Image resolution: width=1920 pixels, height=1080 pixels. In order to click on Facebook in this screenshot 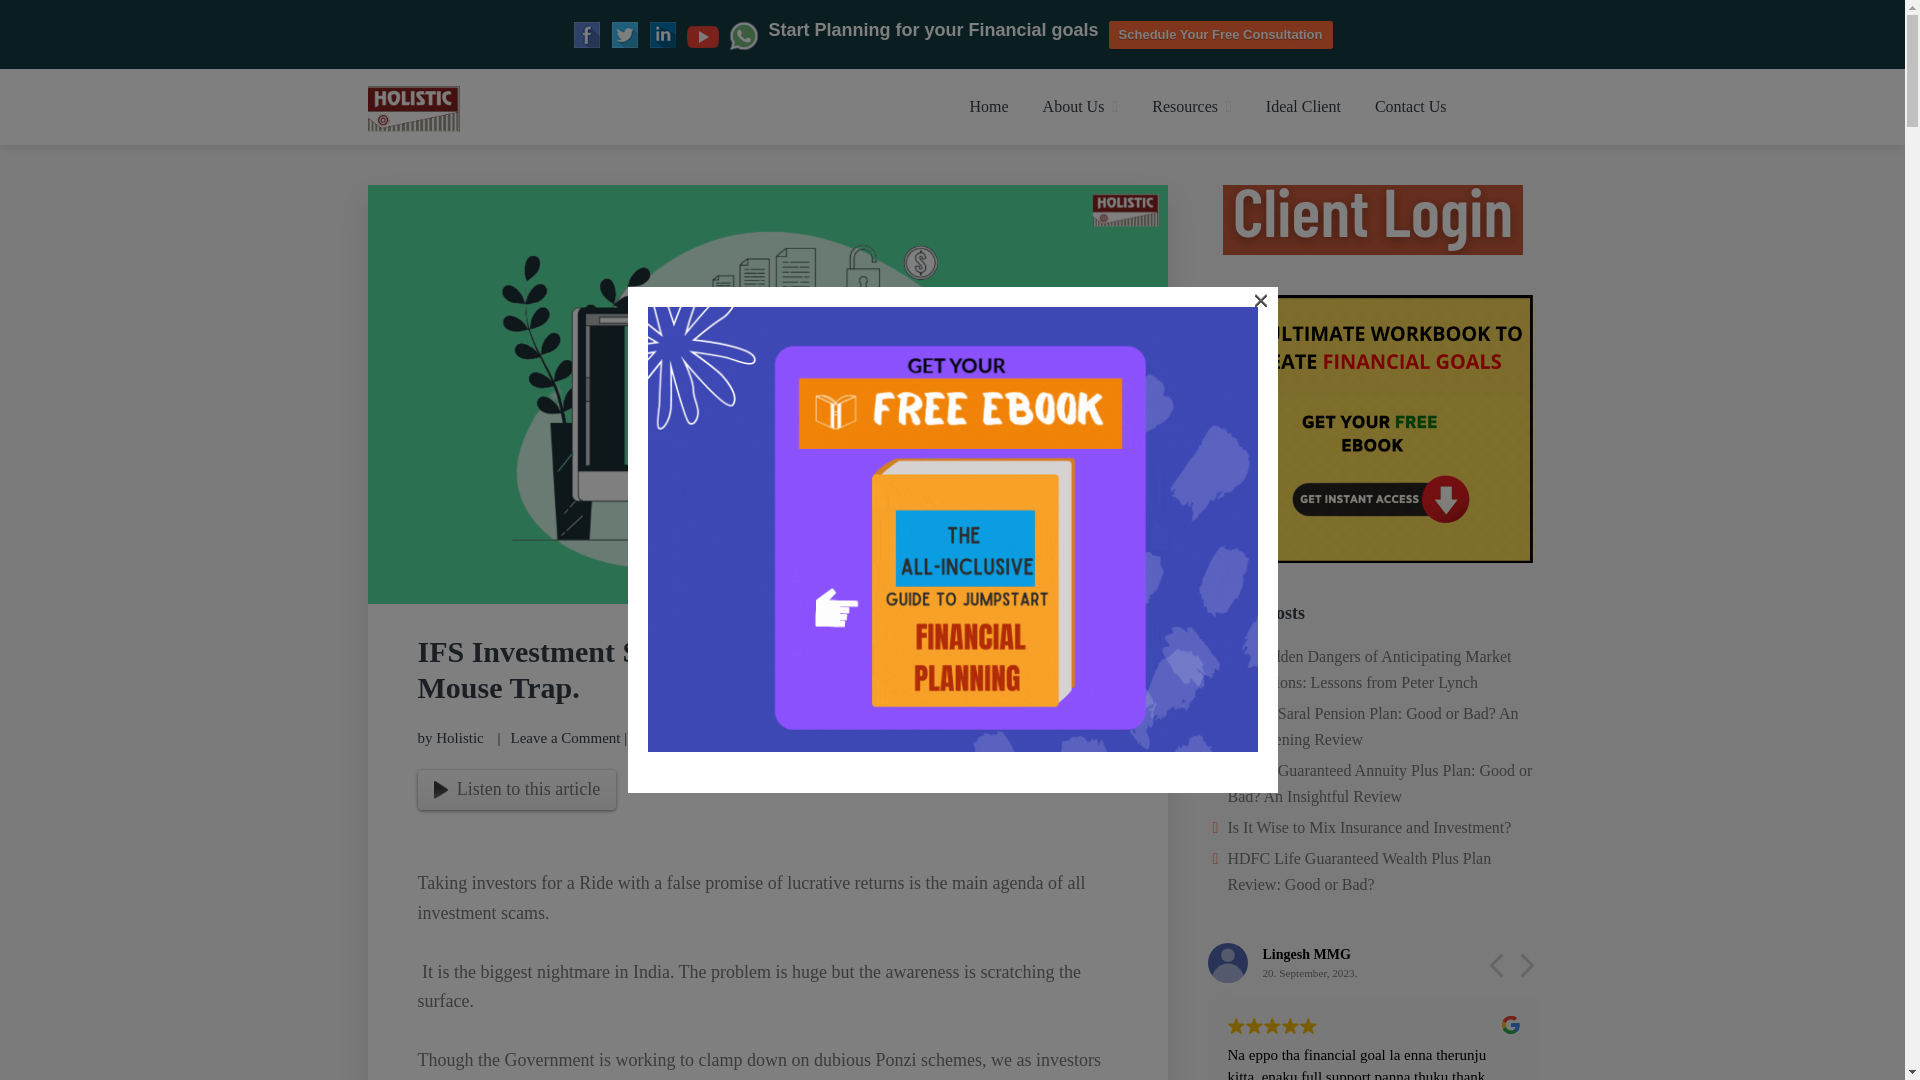, I will do `click(586, 34)`.